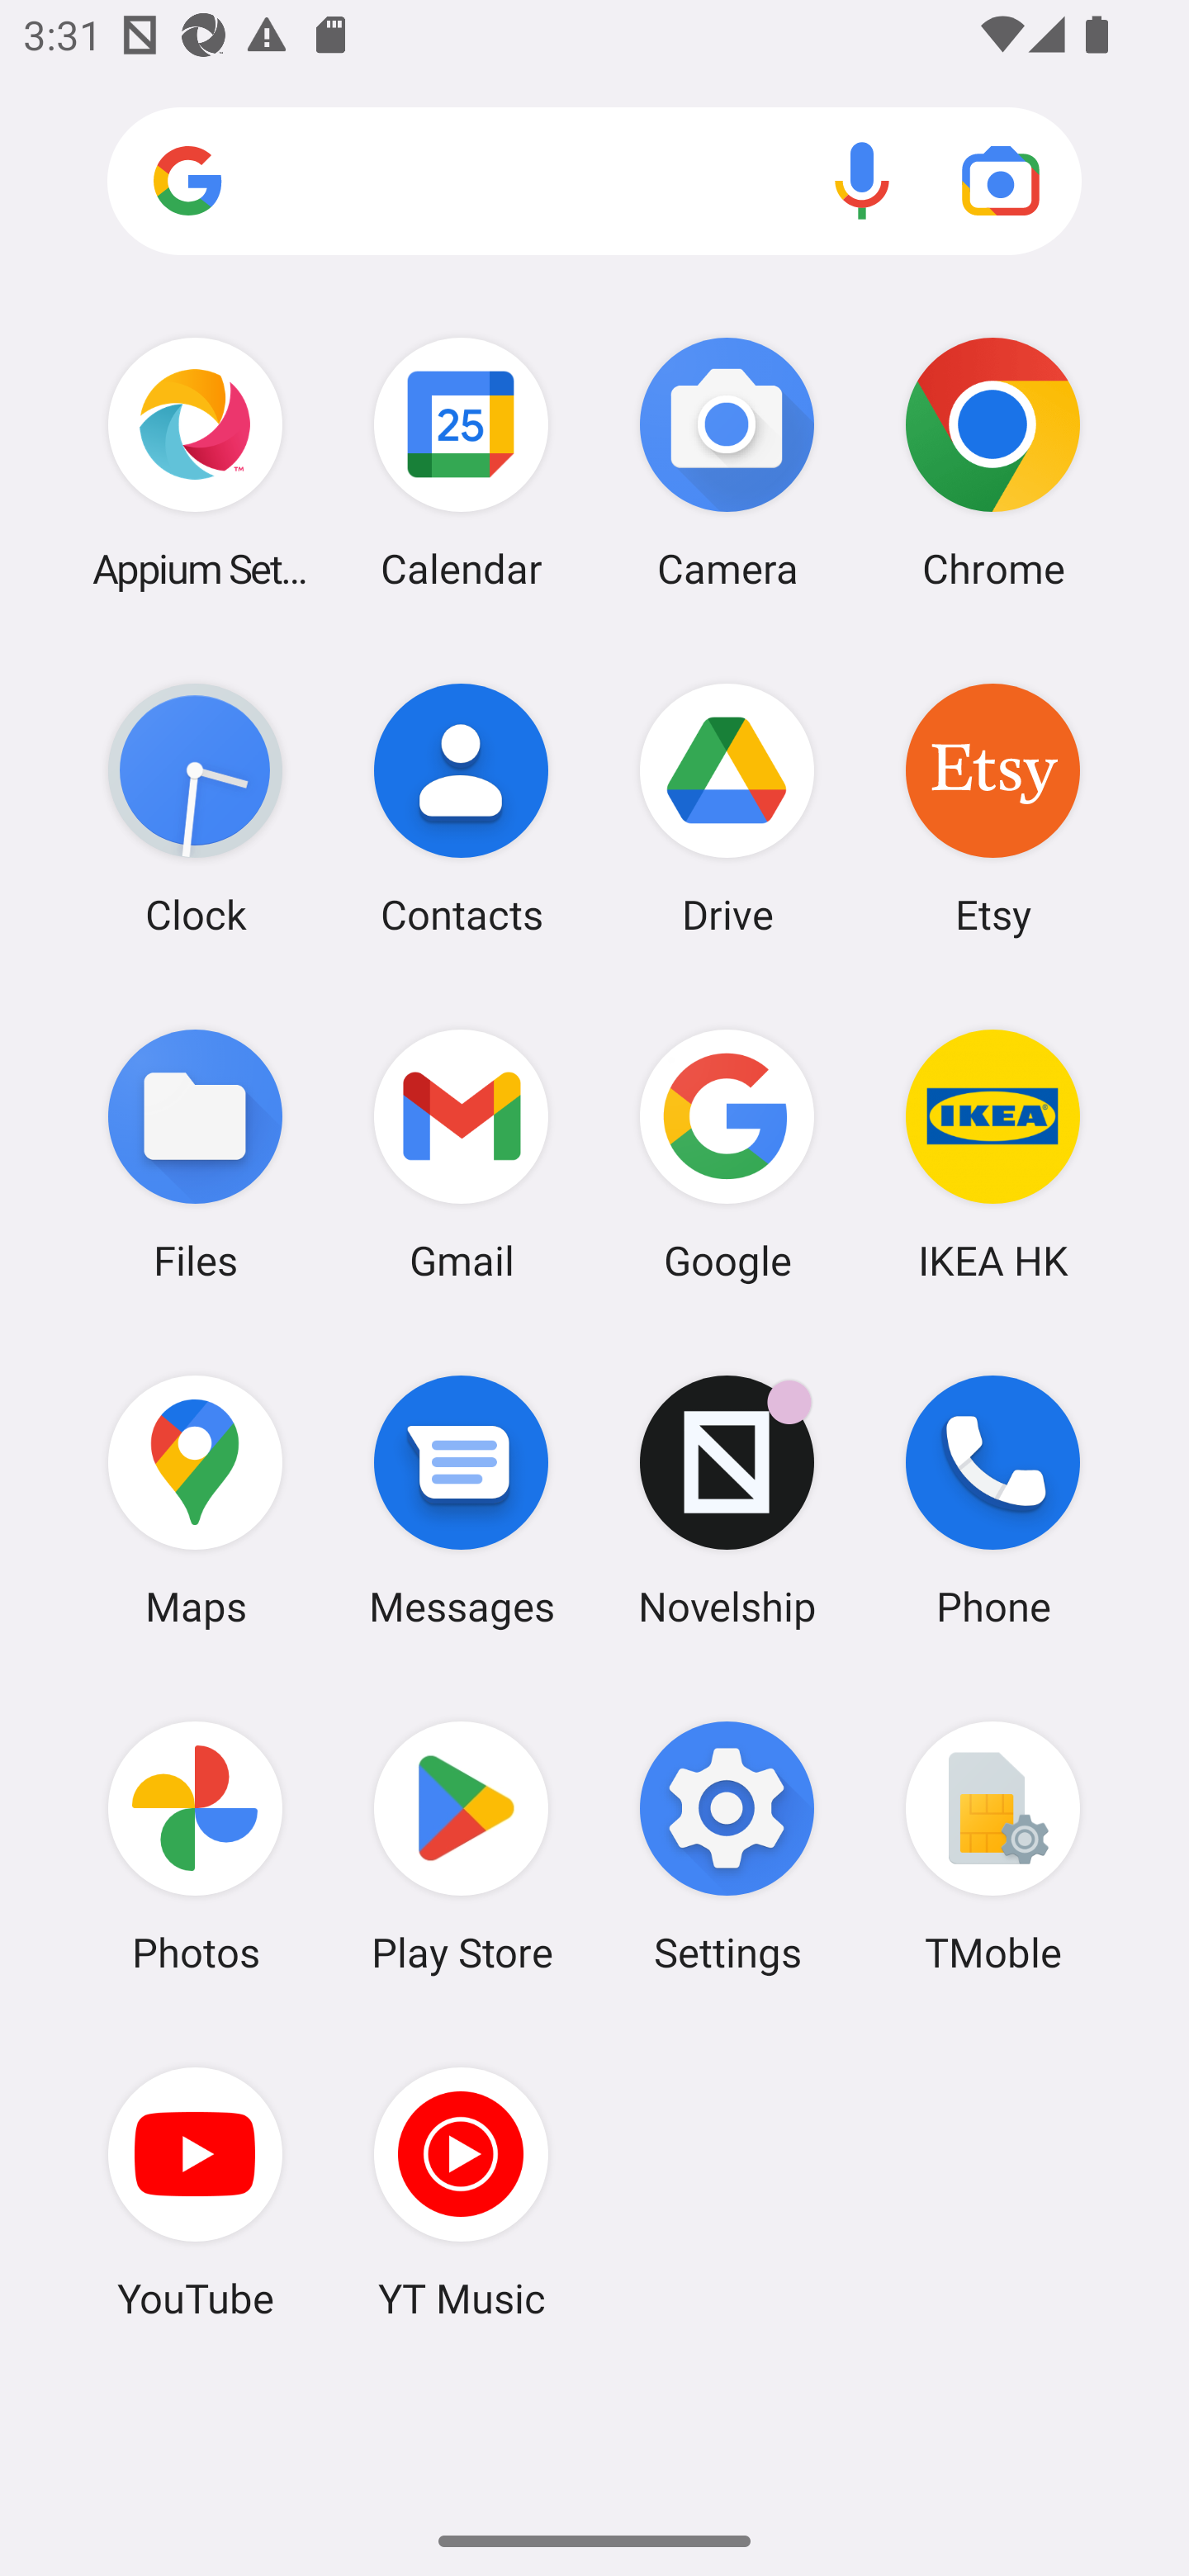 This screenshot has width=1189, height=2576. What do you see at coordinates (992, 1500) in the screenshot?
I see `Phone` at bounding box center [992, 1500].